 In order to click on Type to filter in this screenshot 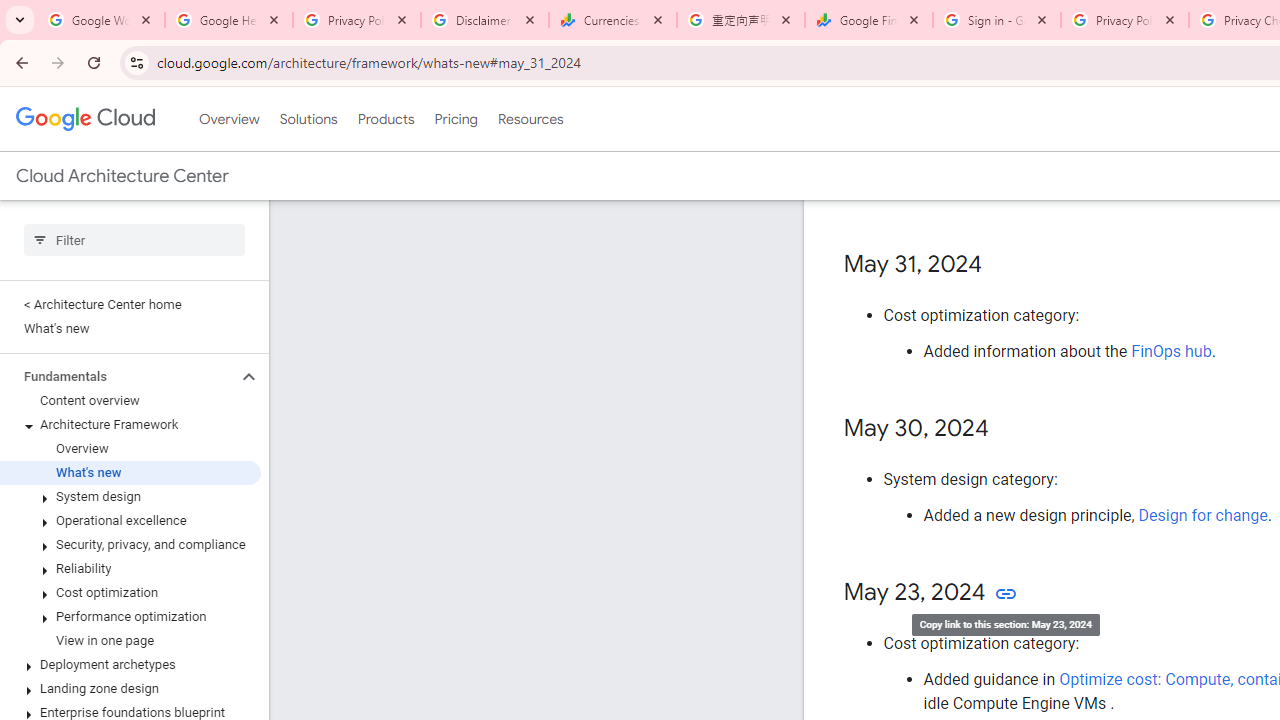, I will do `click(134, 240)`.